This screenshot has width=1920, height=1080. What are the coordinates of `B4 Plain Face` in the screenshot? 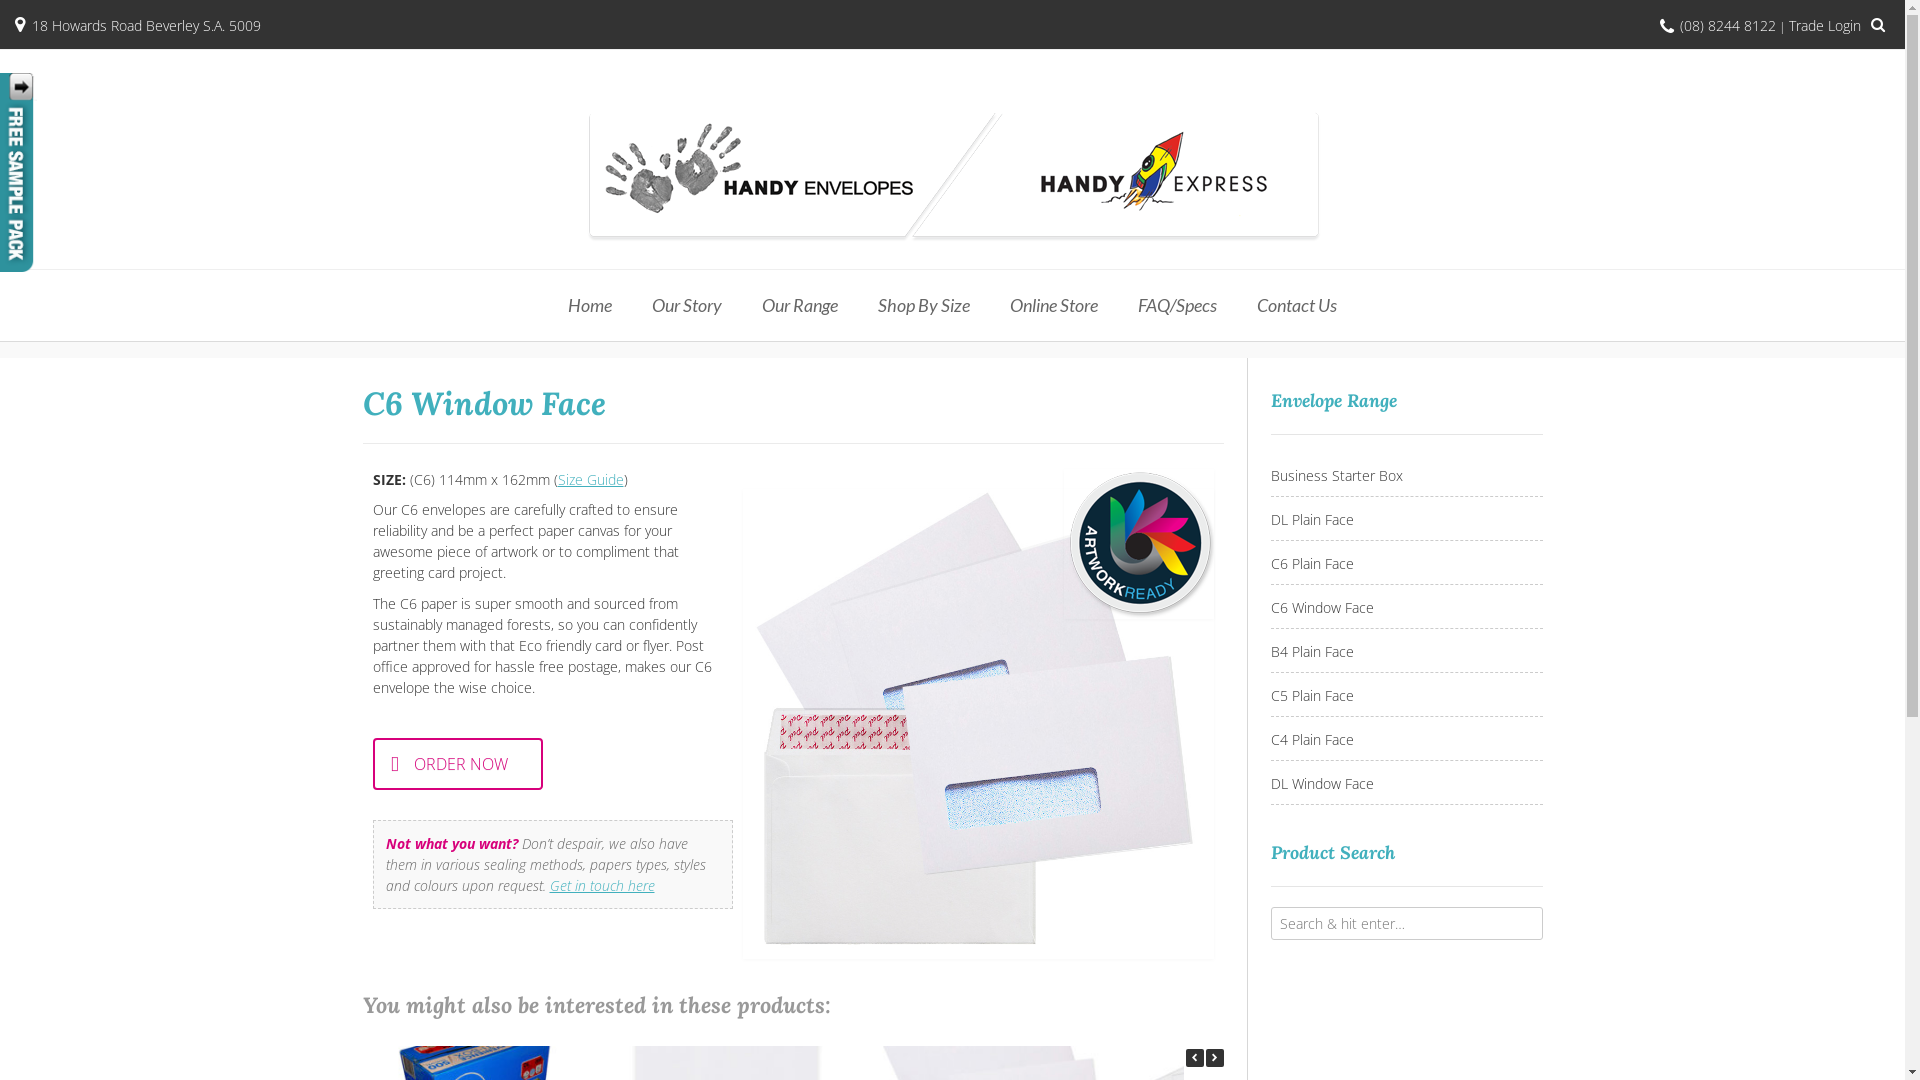 It's located at (1406, 652).